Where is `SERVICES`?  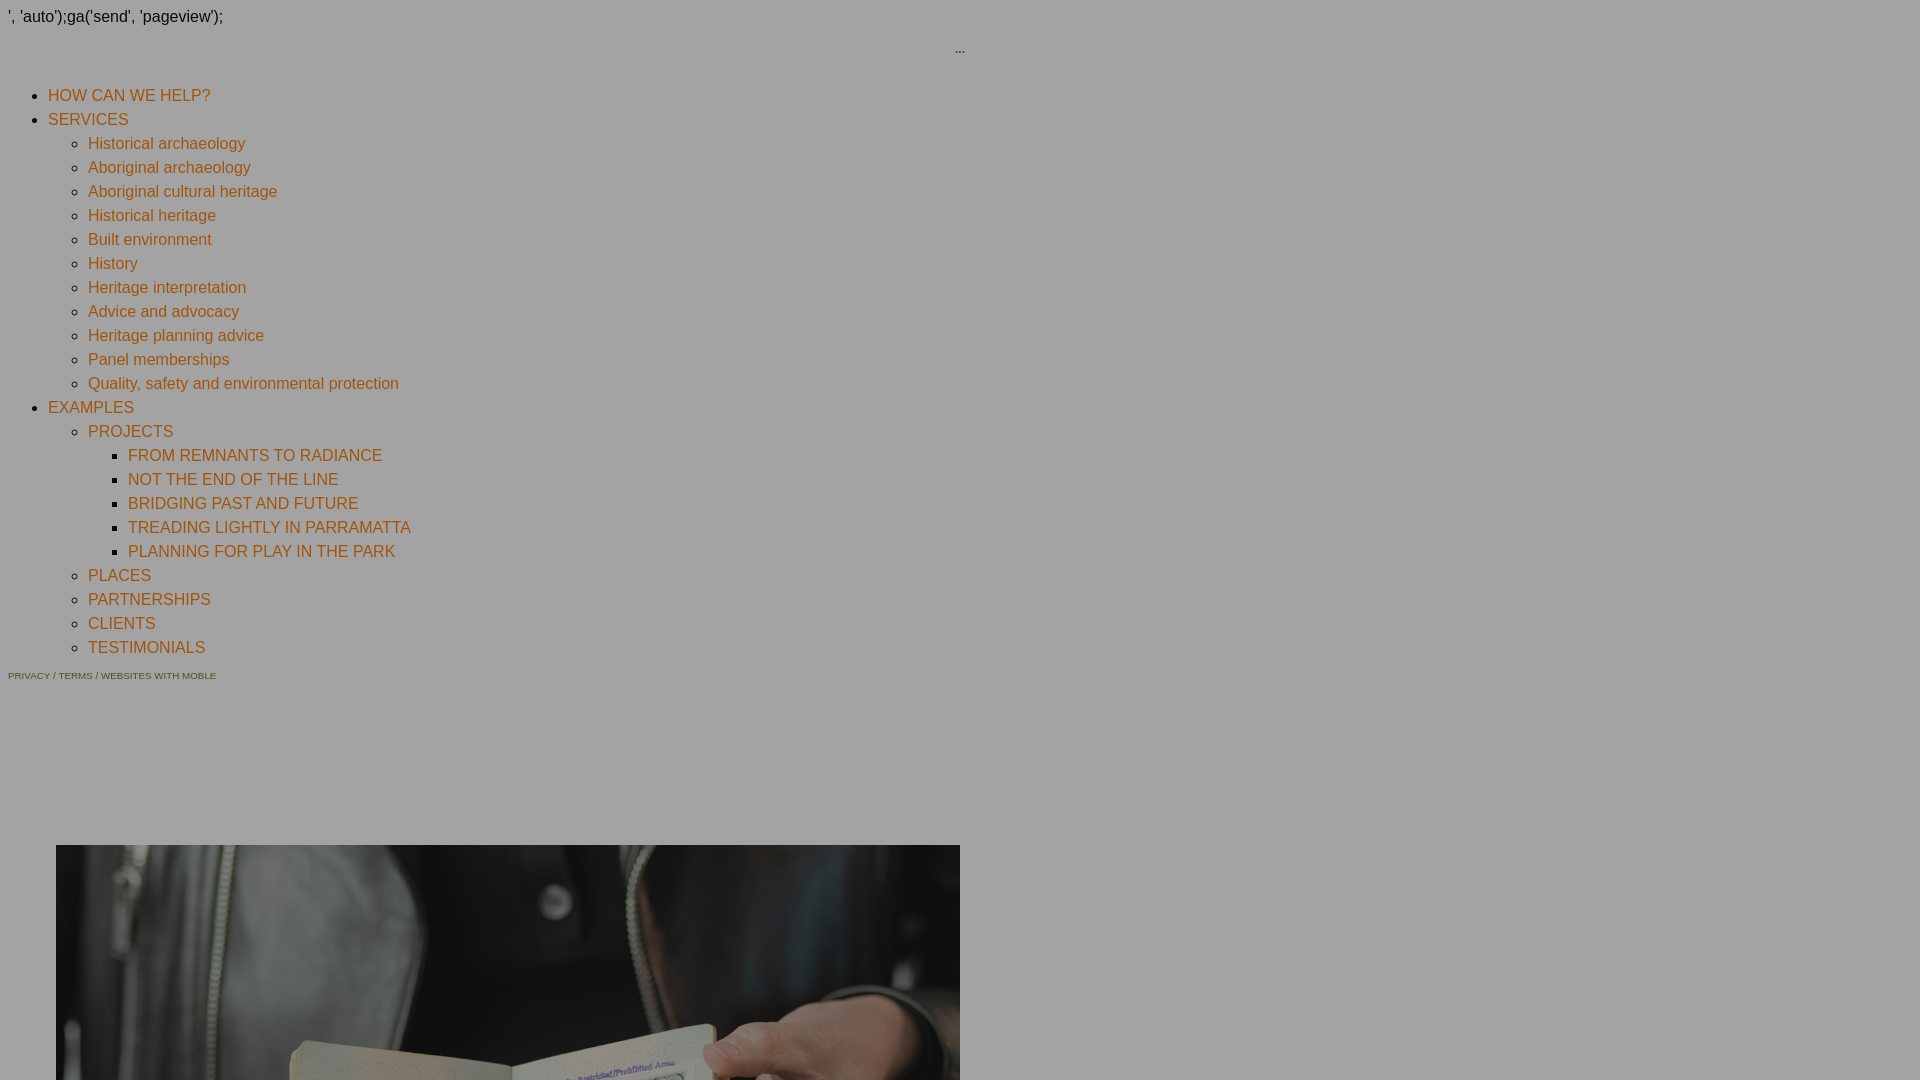
SERVICES is located at coordinates (88, 120).